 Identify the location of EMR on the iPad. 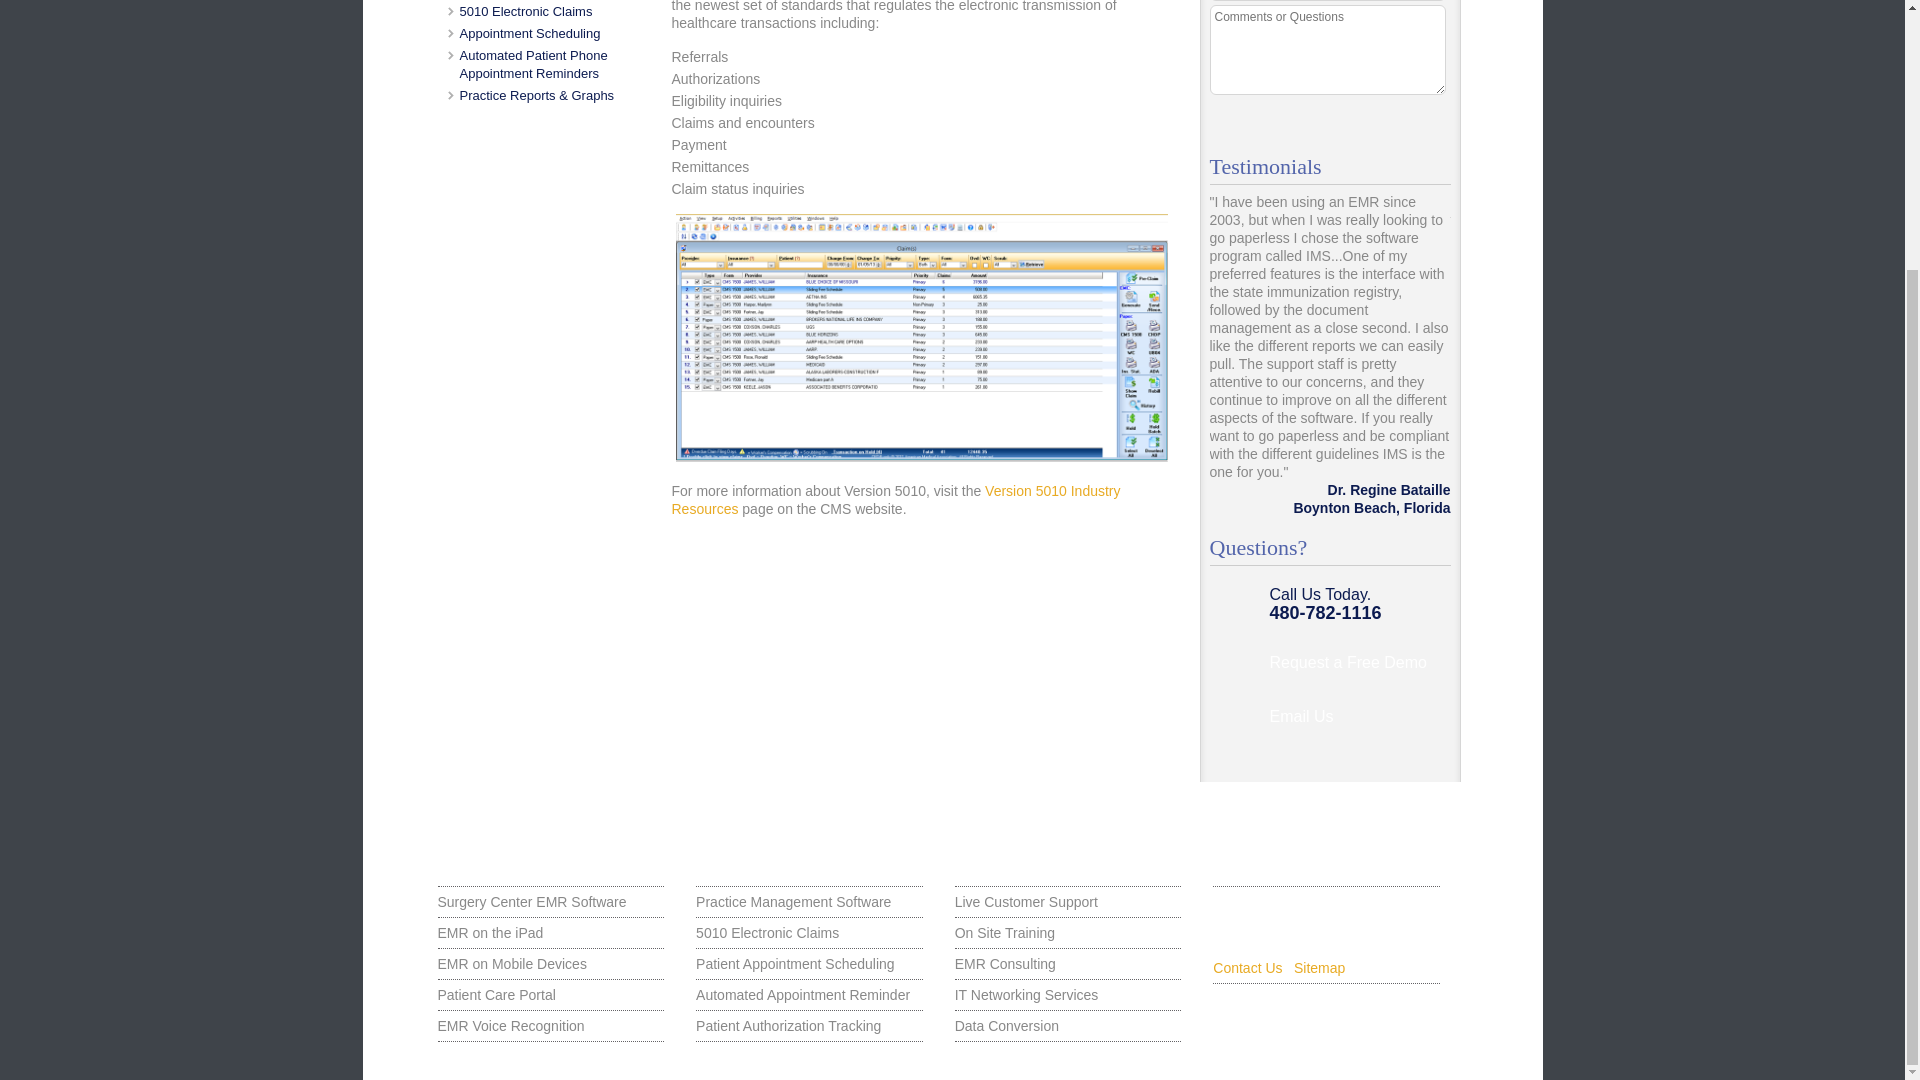
(550, 932).